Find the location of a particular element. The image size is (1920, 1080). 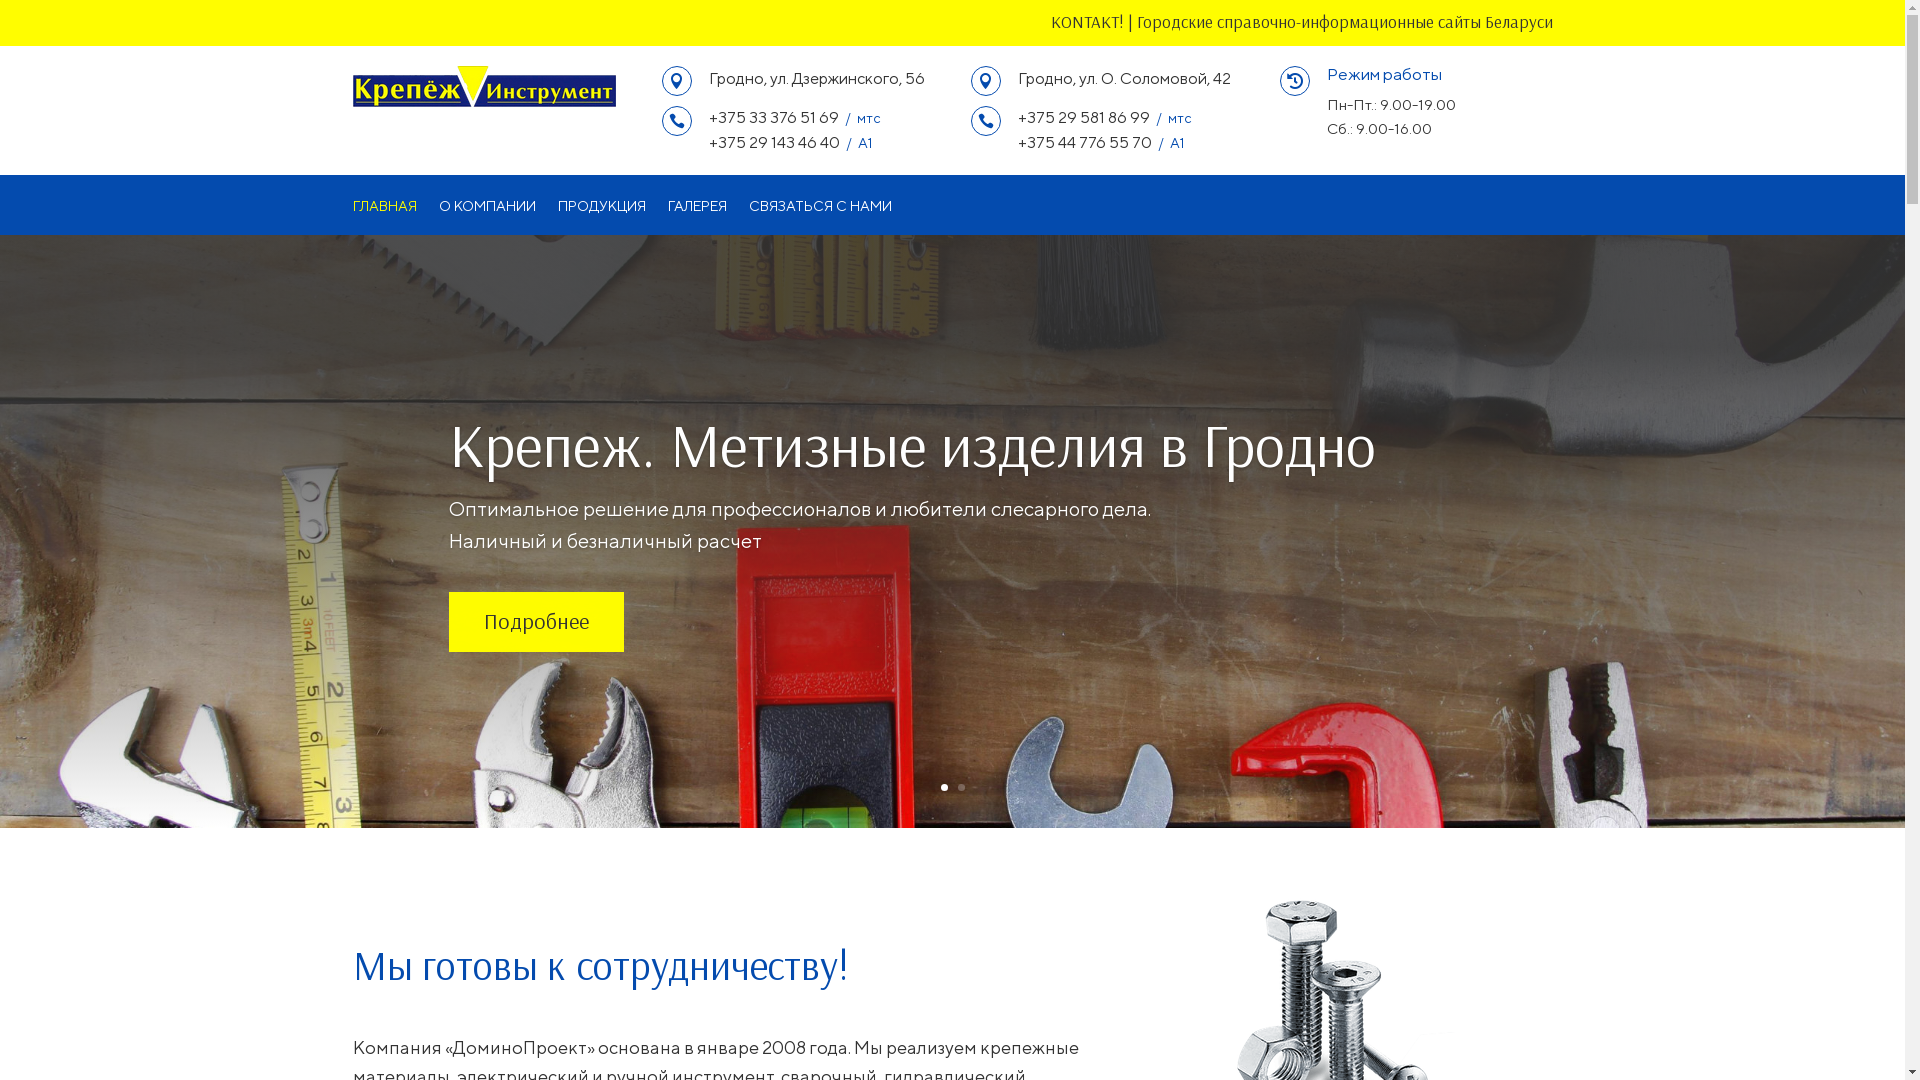

+375 29 143 46 40 is located at coordinates (774, 142).